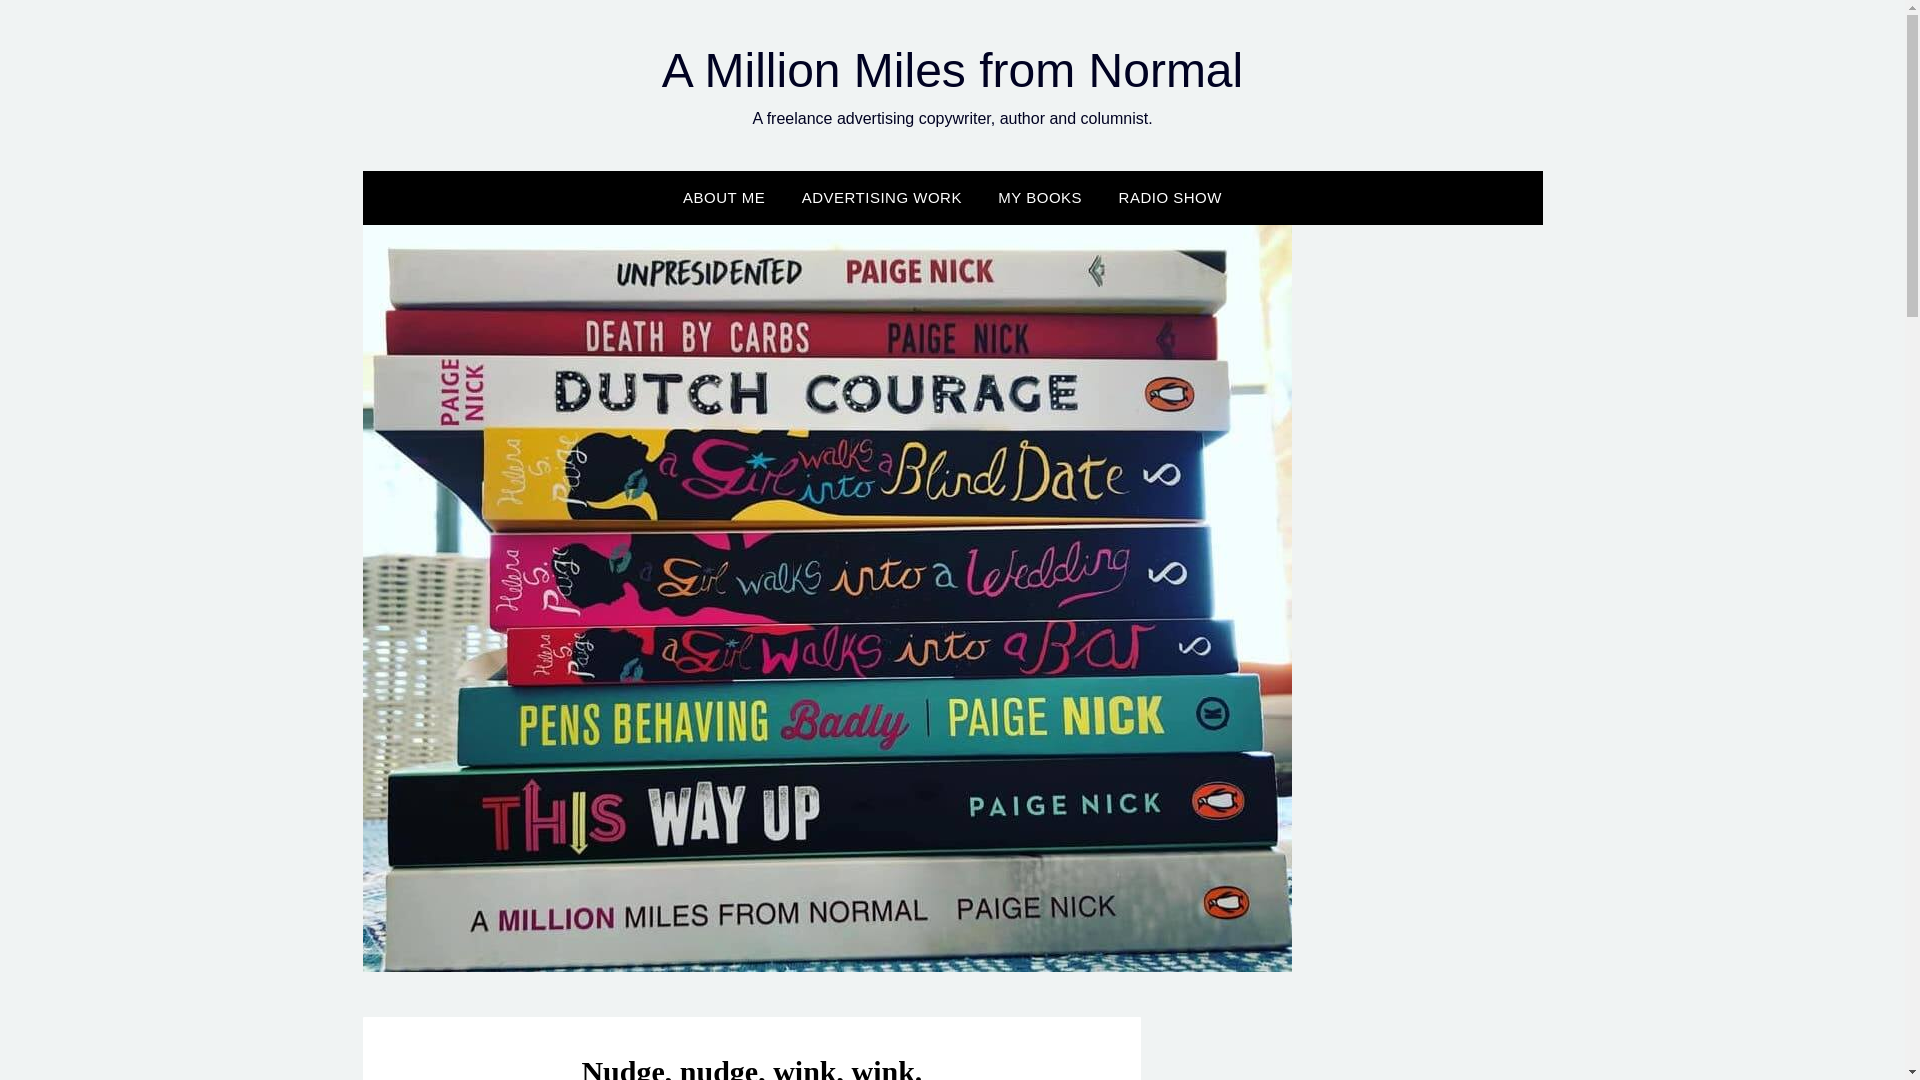 This screenshot has height=1080, width=1920. Describe the element at coordinates (724, 197) in the screenshot. I see `ABOUT ME` at that location.